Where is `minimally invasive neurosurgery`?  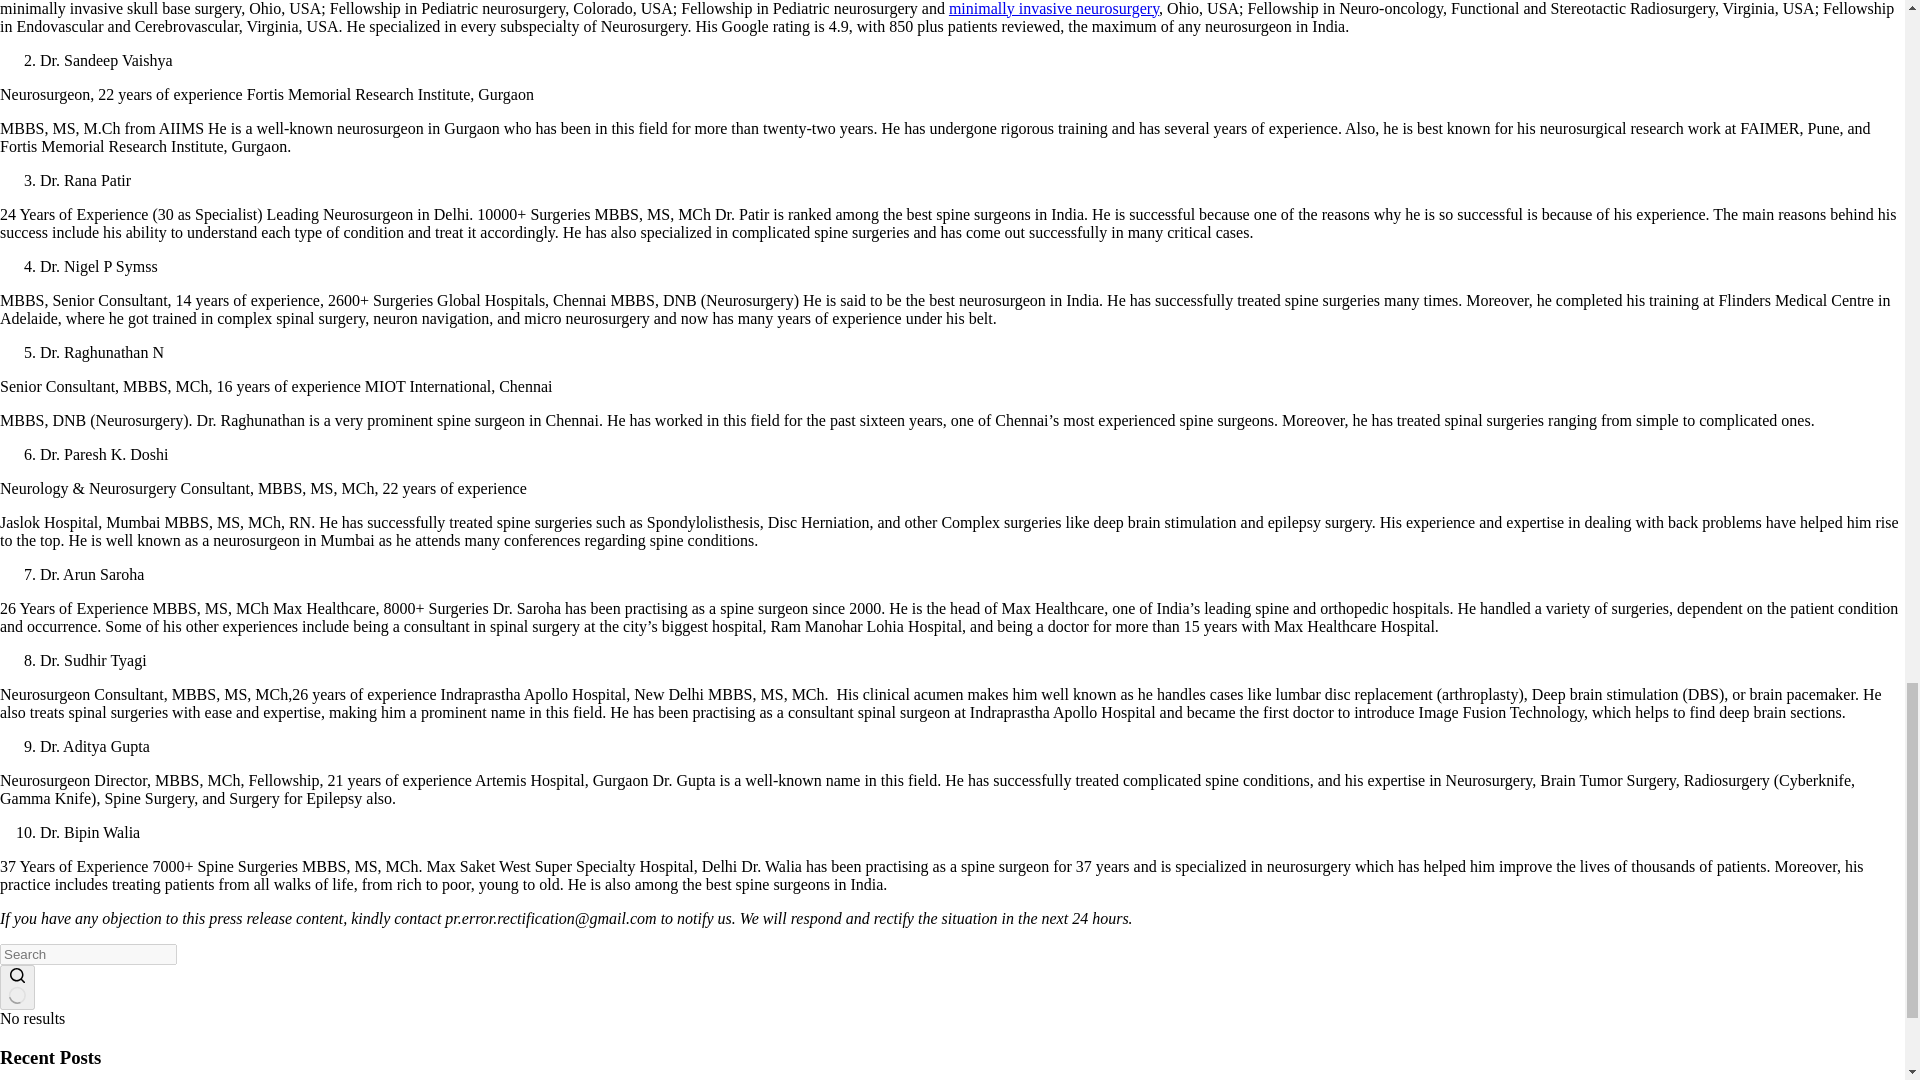
minimally invasive neurosurgery is located at coordinates (1054, 8).